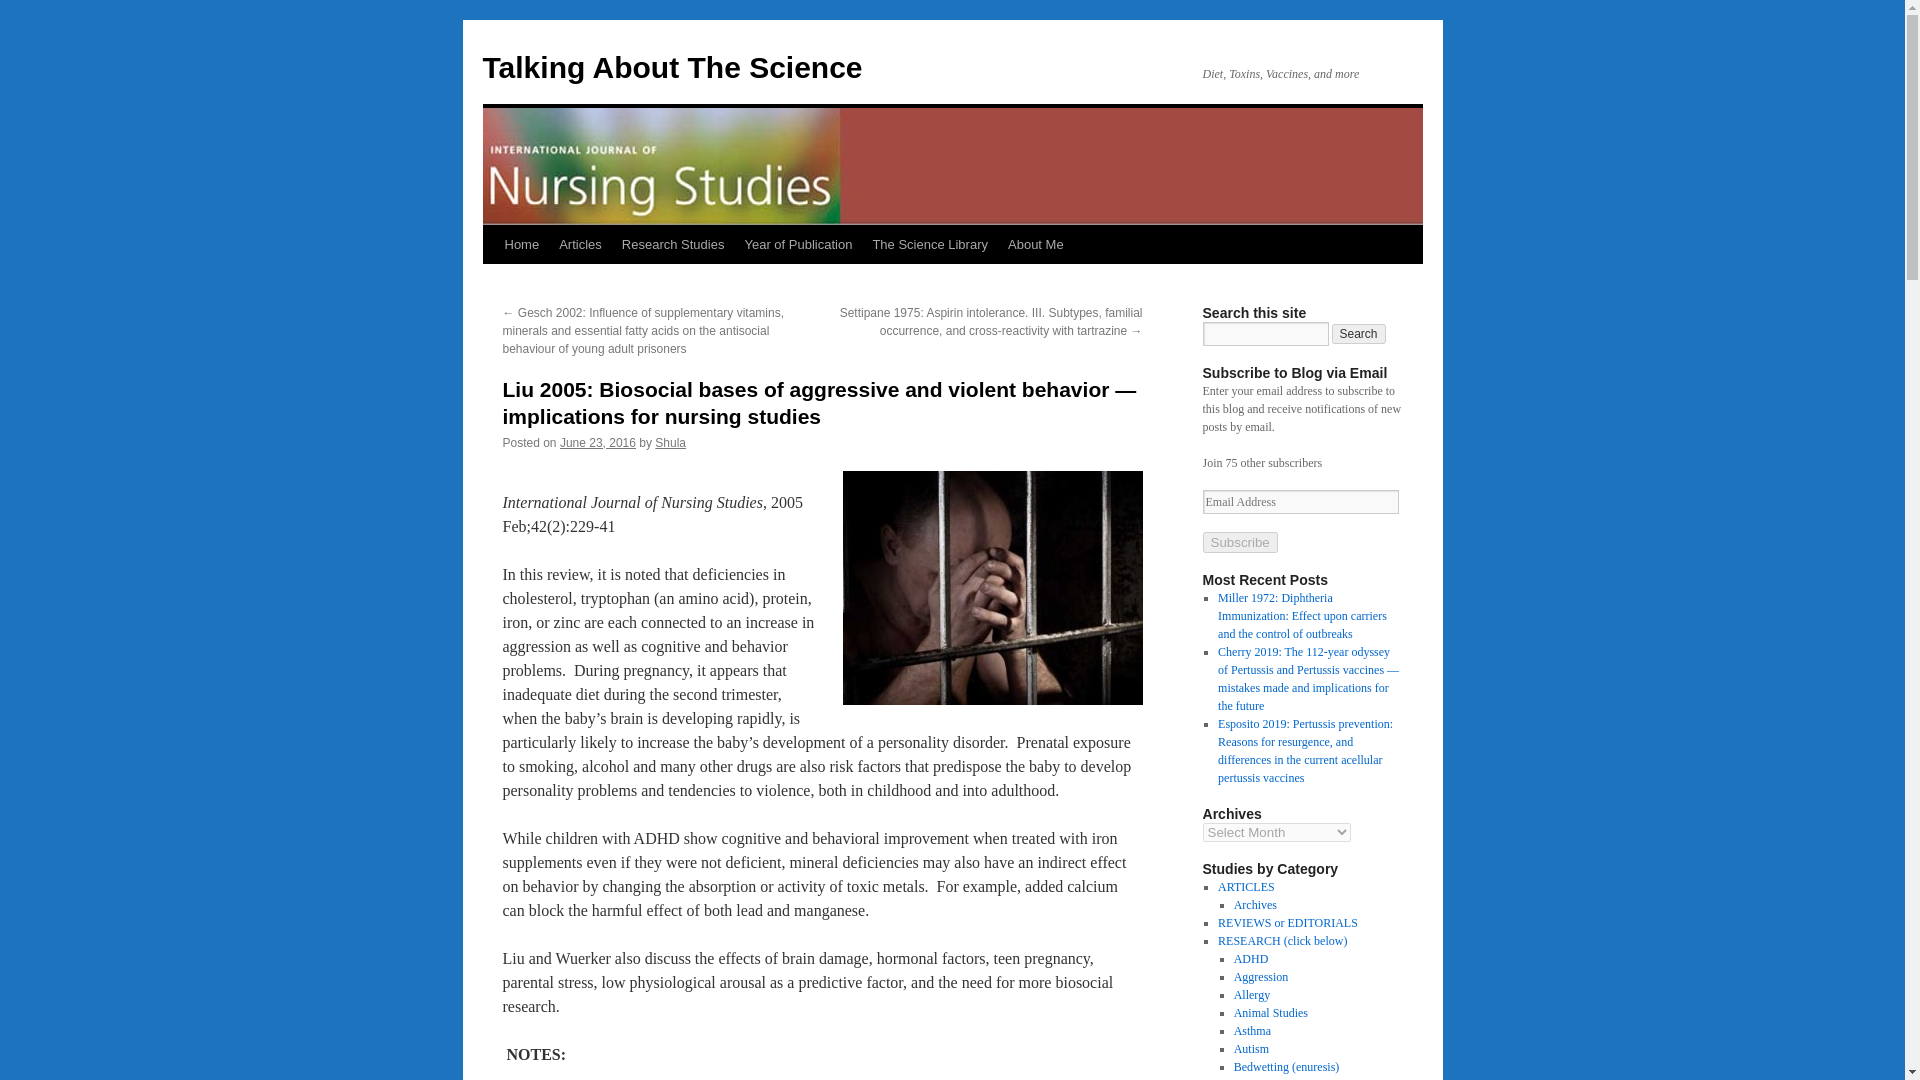 The width and height of the screenshot is (1920, 1080). What do you see at coordinates (521, 244) in the screenshot?
I see `Home` at bounding box center [521, 244].